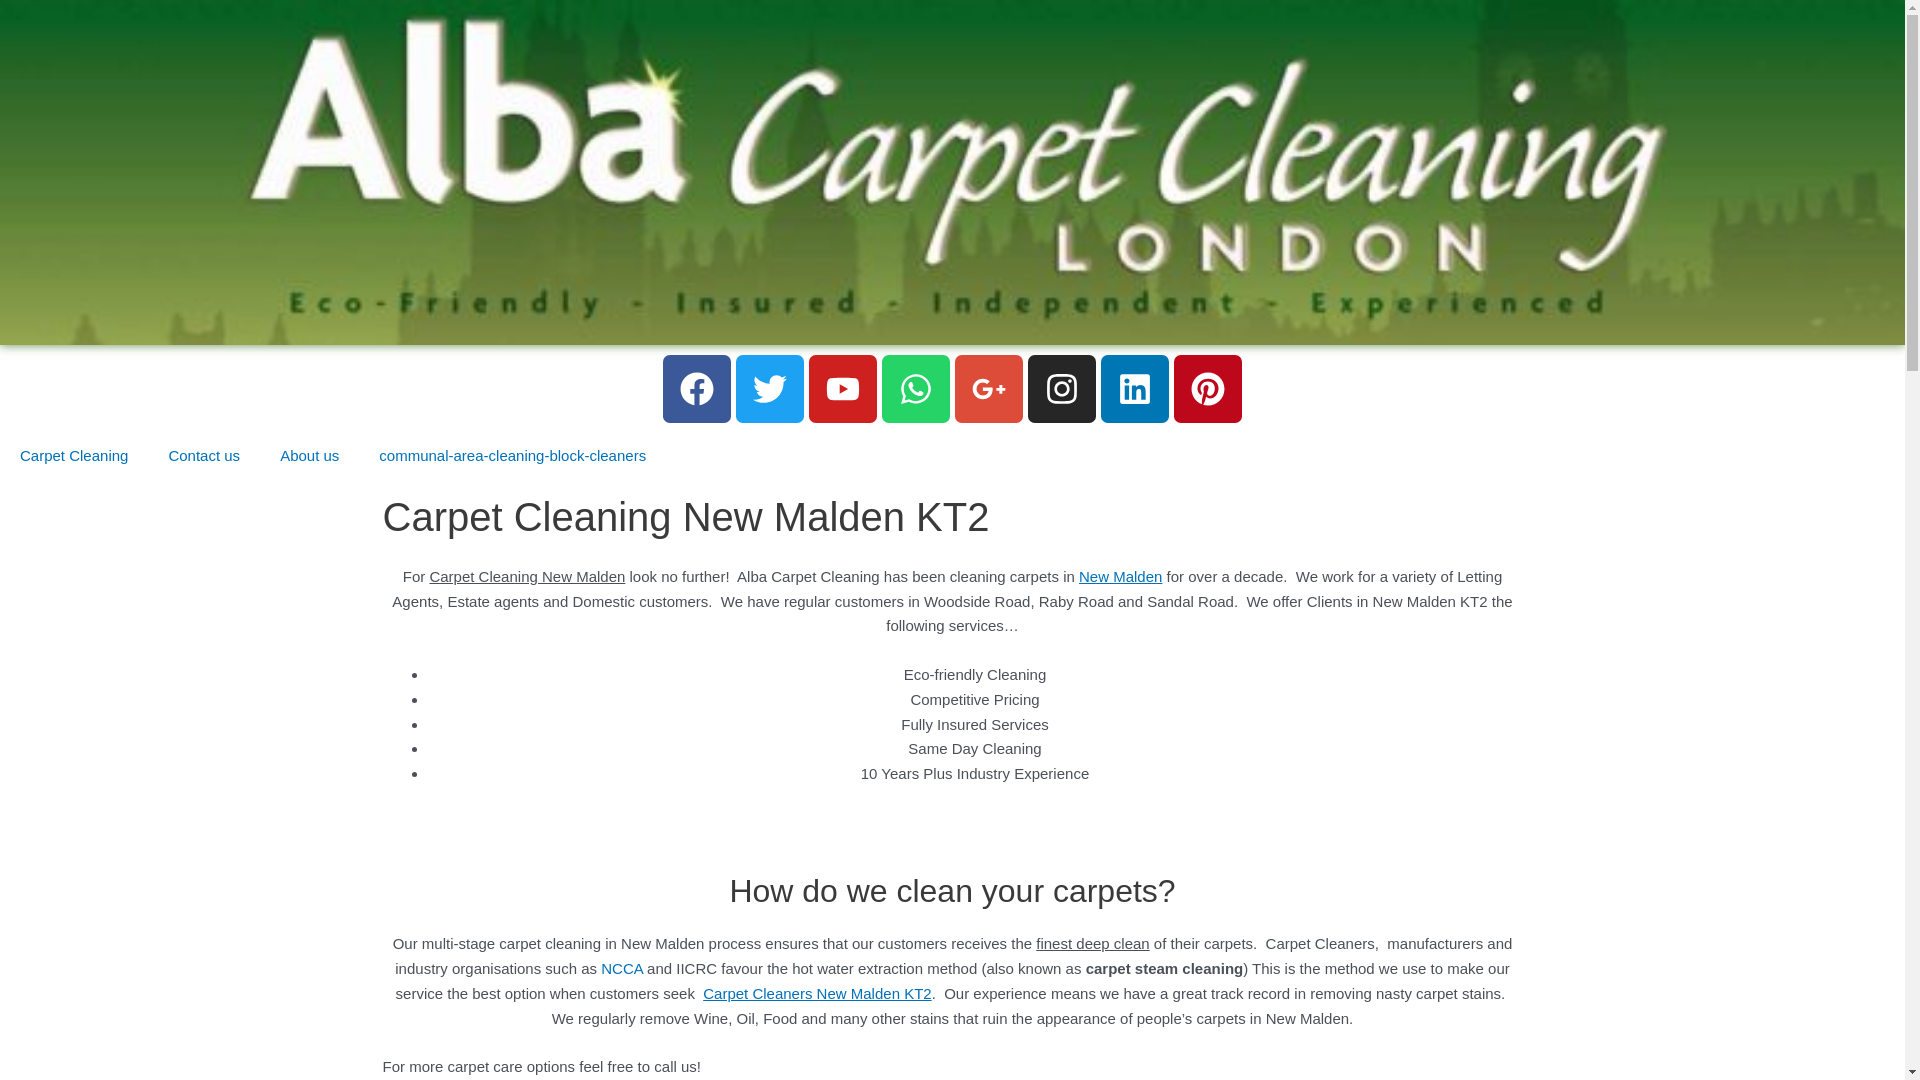 The height and width of the screenshot is (1080, 1920). What do you see at coordinates (988, 389) in the screenshot?
I see `Google-plus-g` at bounding box center [988, 389].